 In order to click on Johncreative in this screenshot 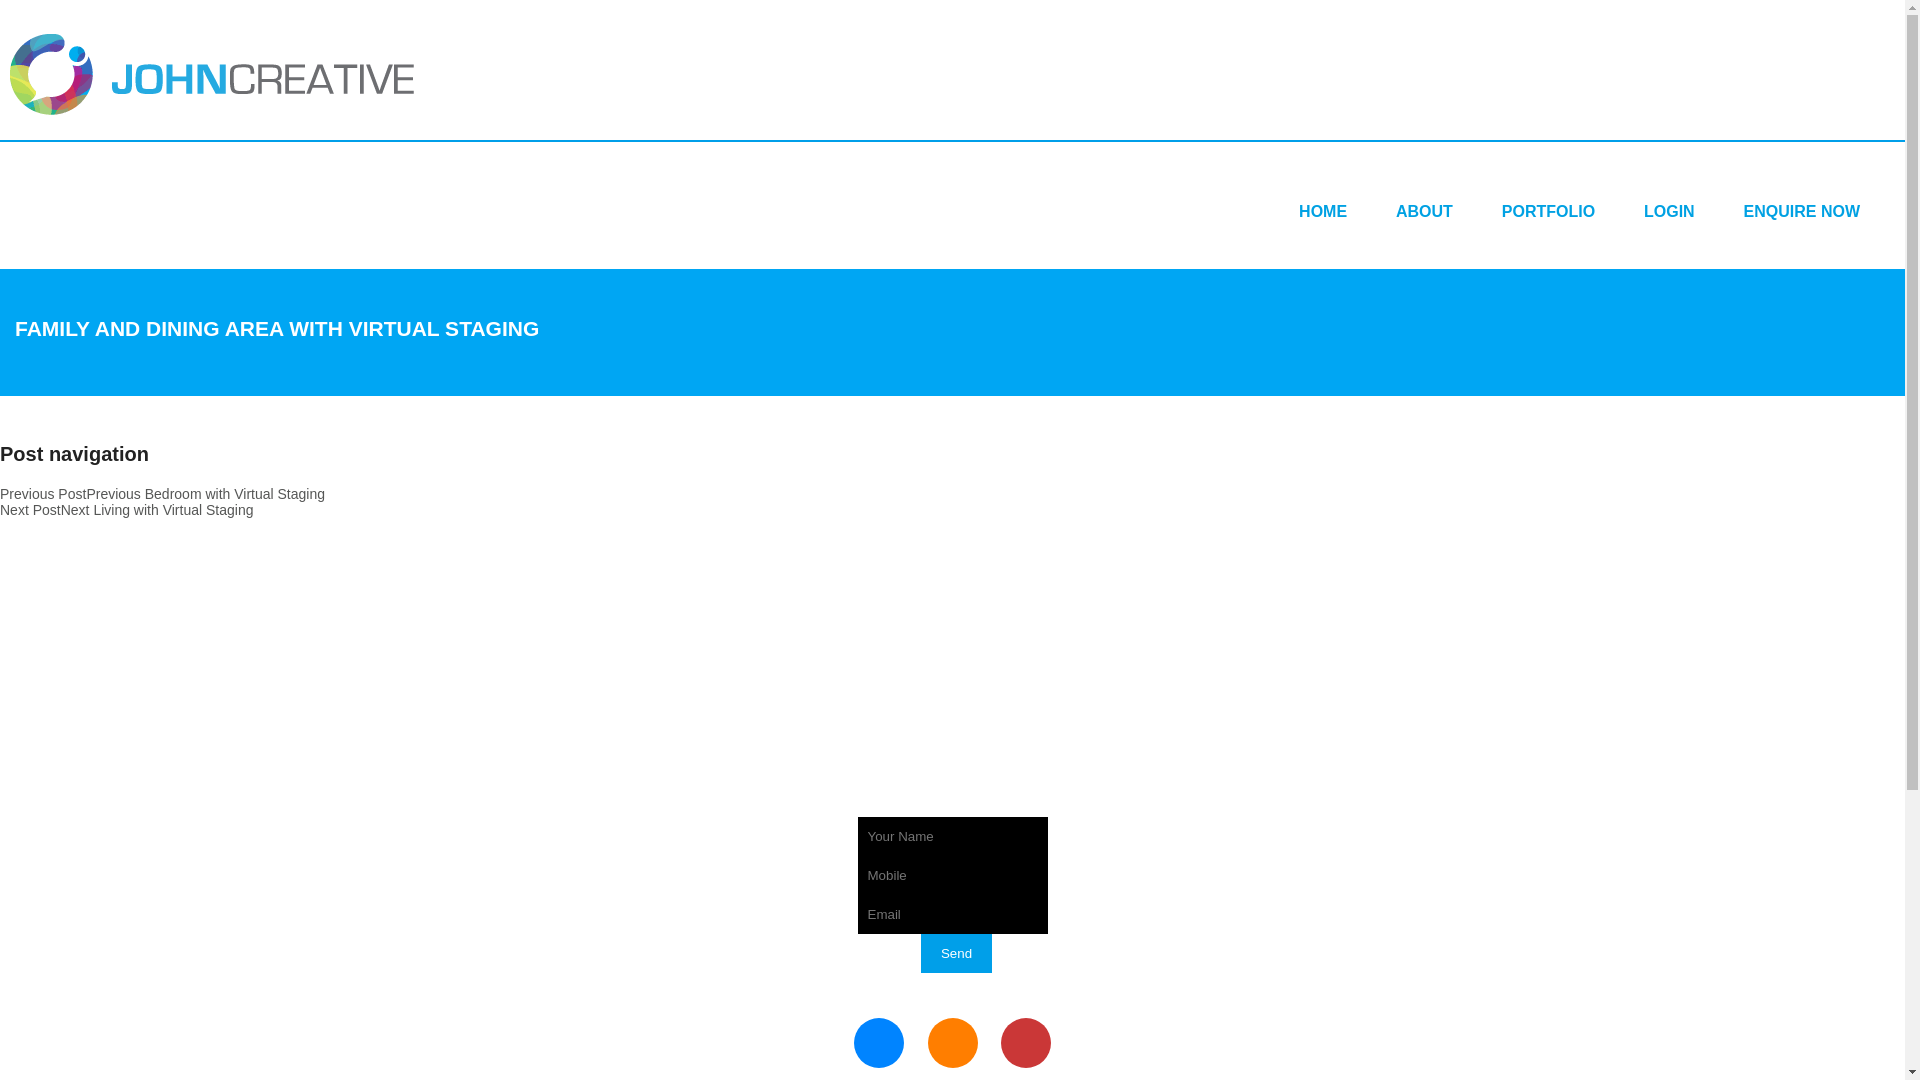, I will do `click(212, 74)`.